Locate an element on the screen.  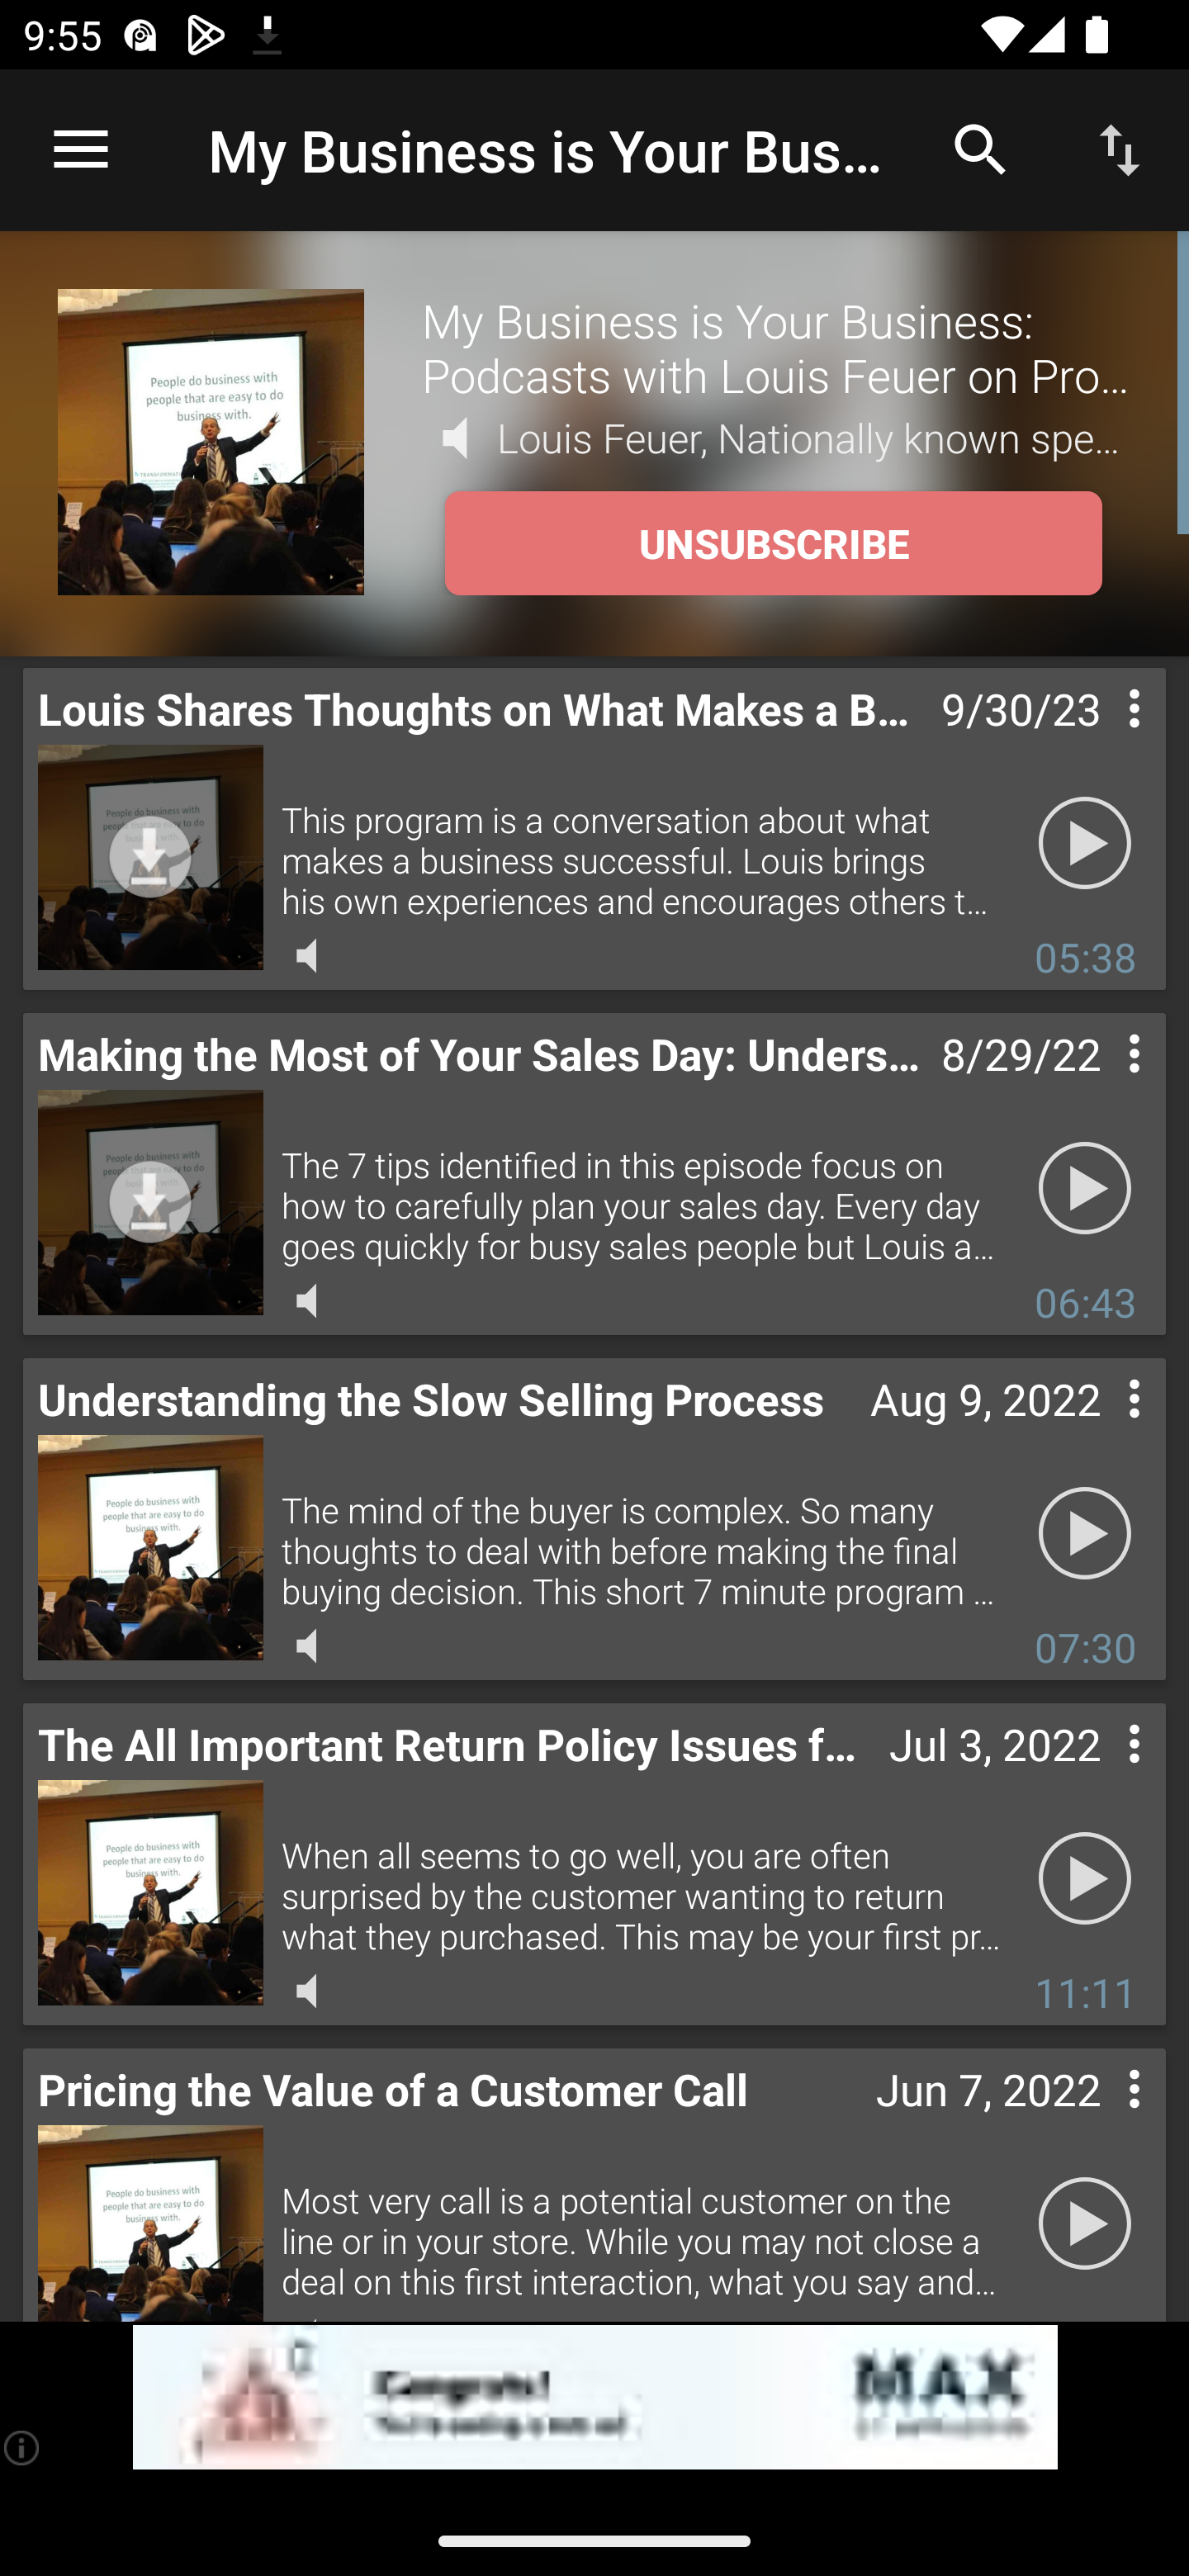
Contextual menu is located at coordinates (1098, 741).